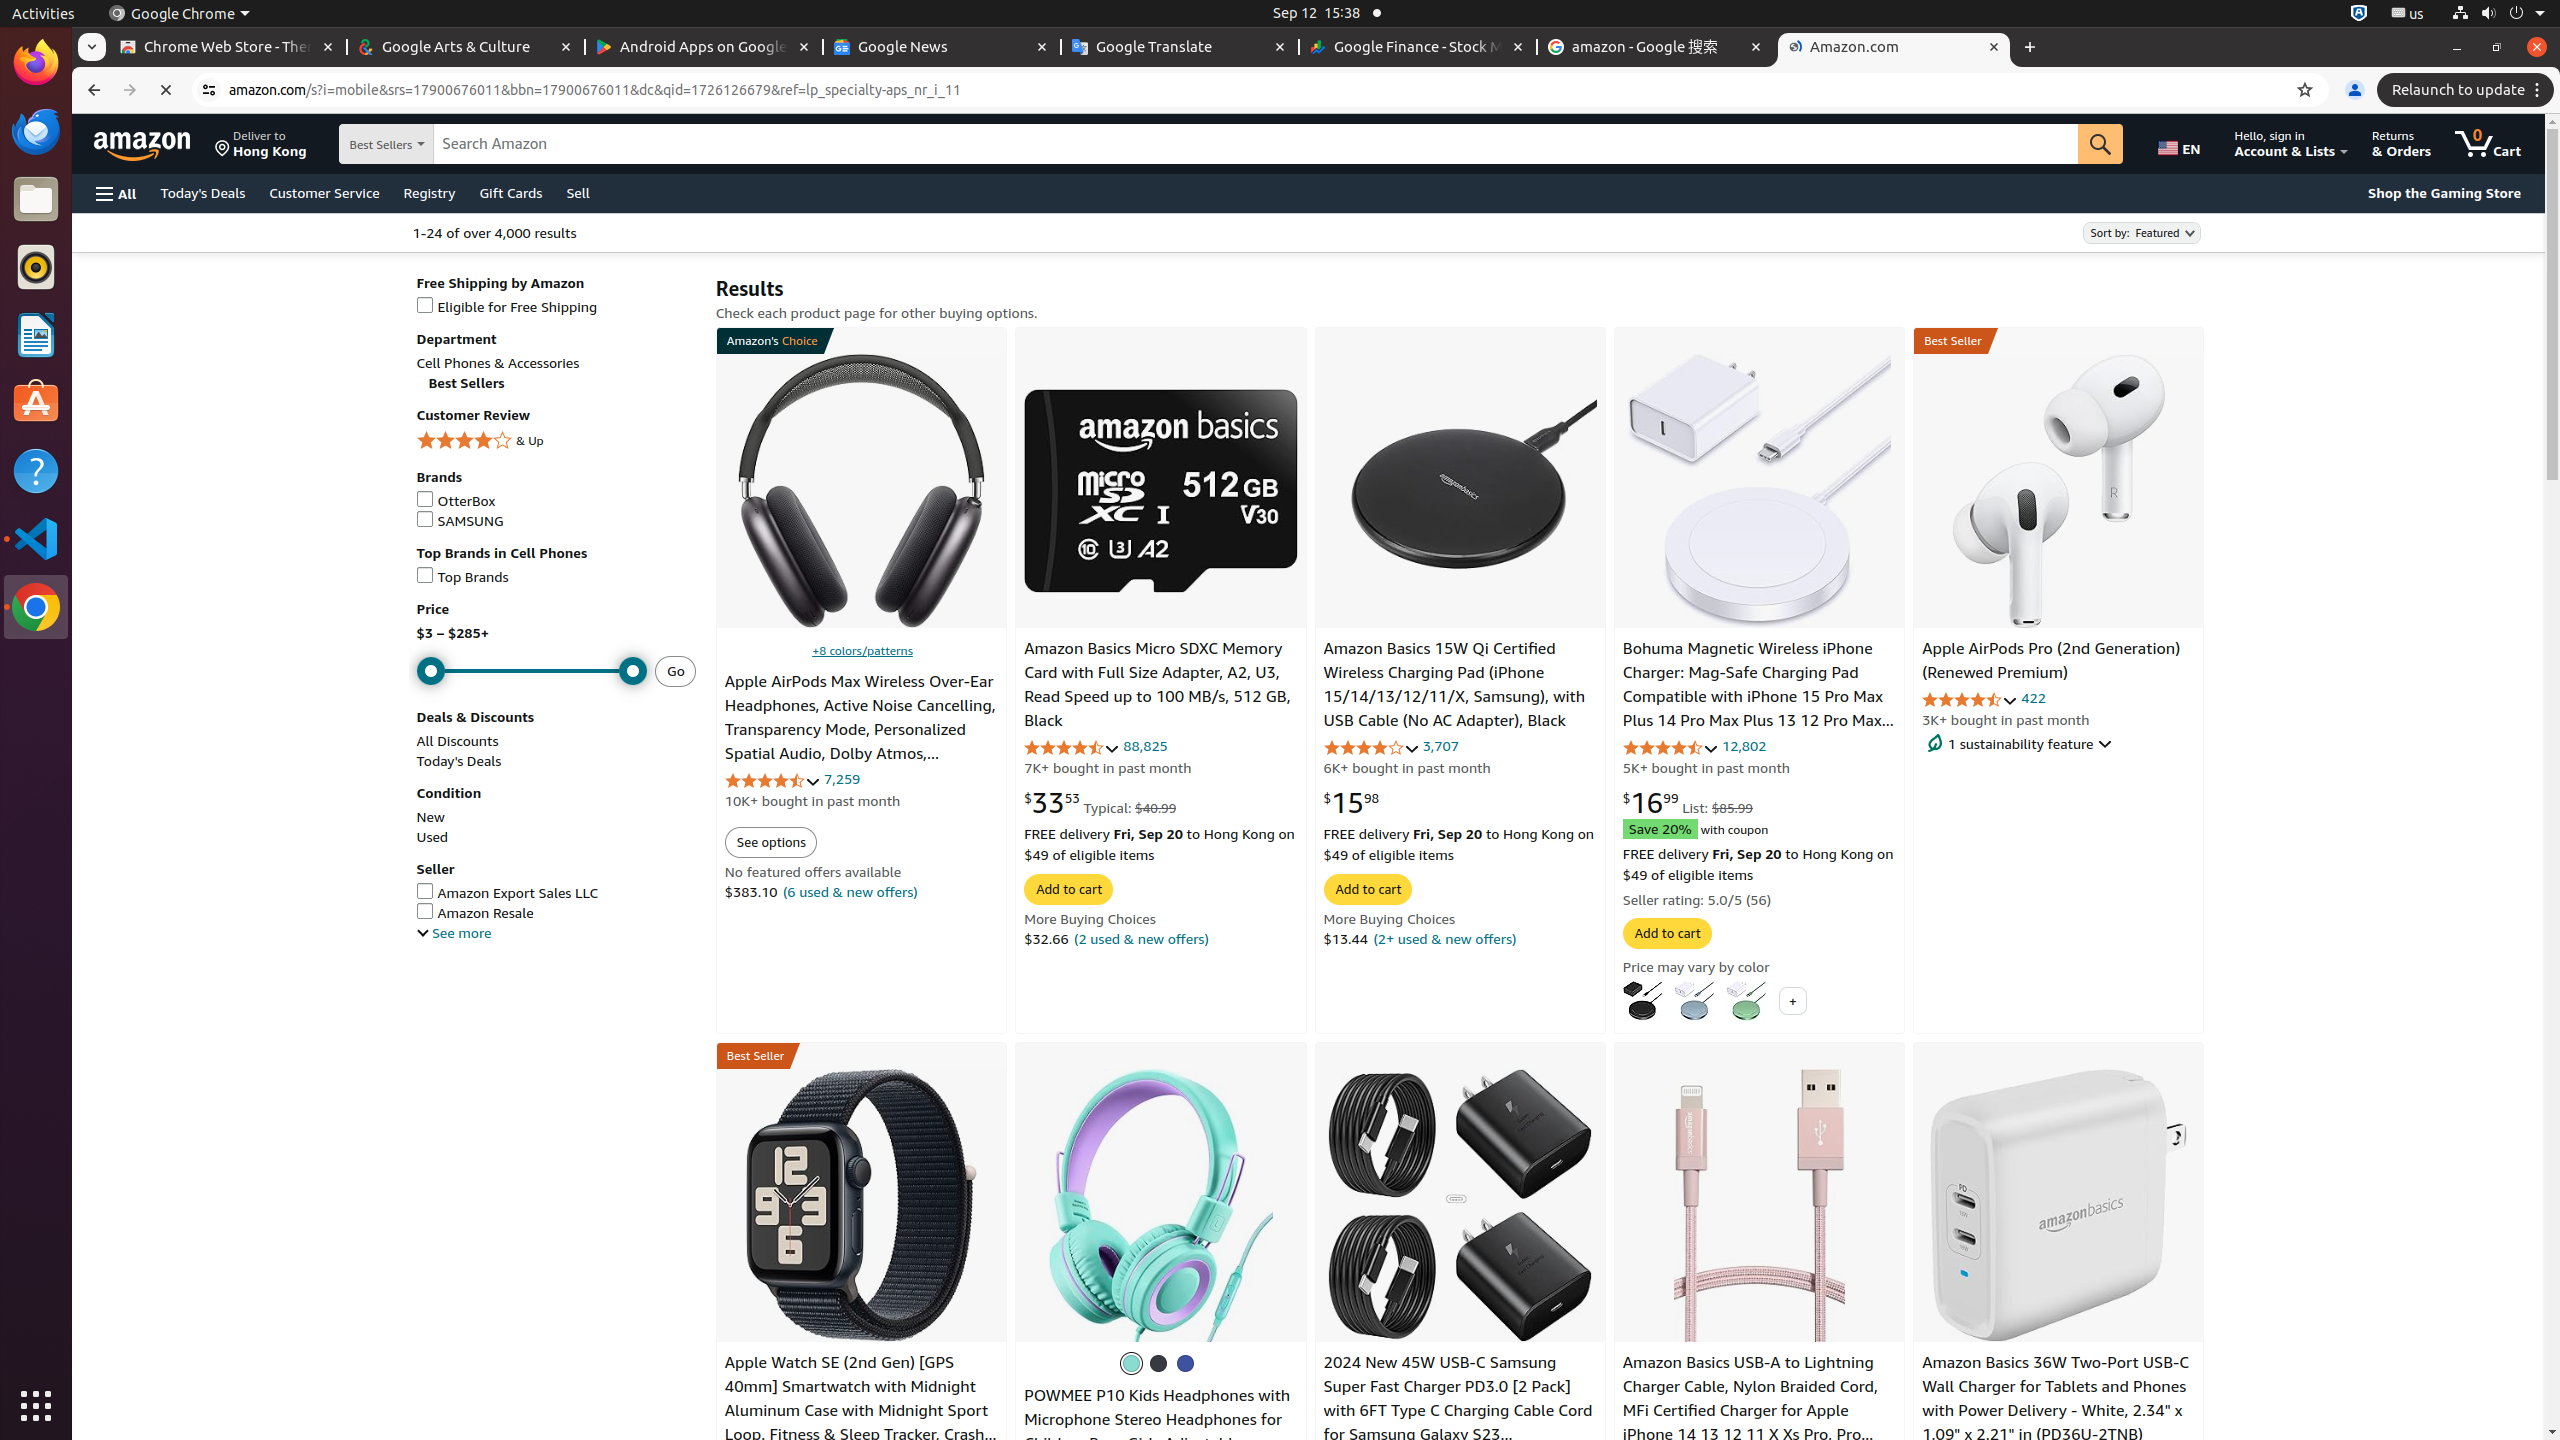 The height and width of the screenshot is (1440, 2560). Describe the element at coordinates (862, 650) in the screenshot. I see `+8 colors/patterns` at that location.